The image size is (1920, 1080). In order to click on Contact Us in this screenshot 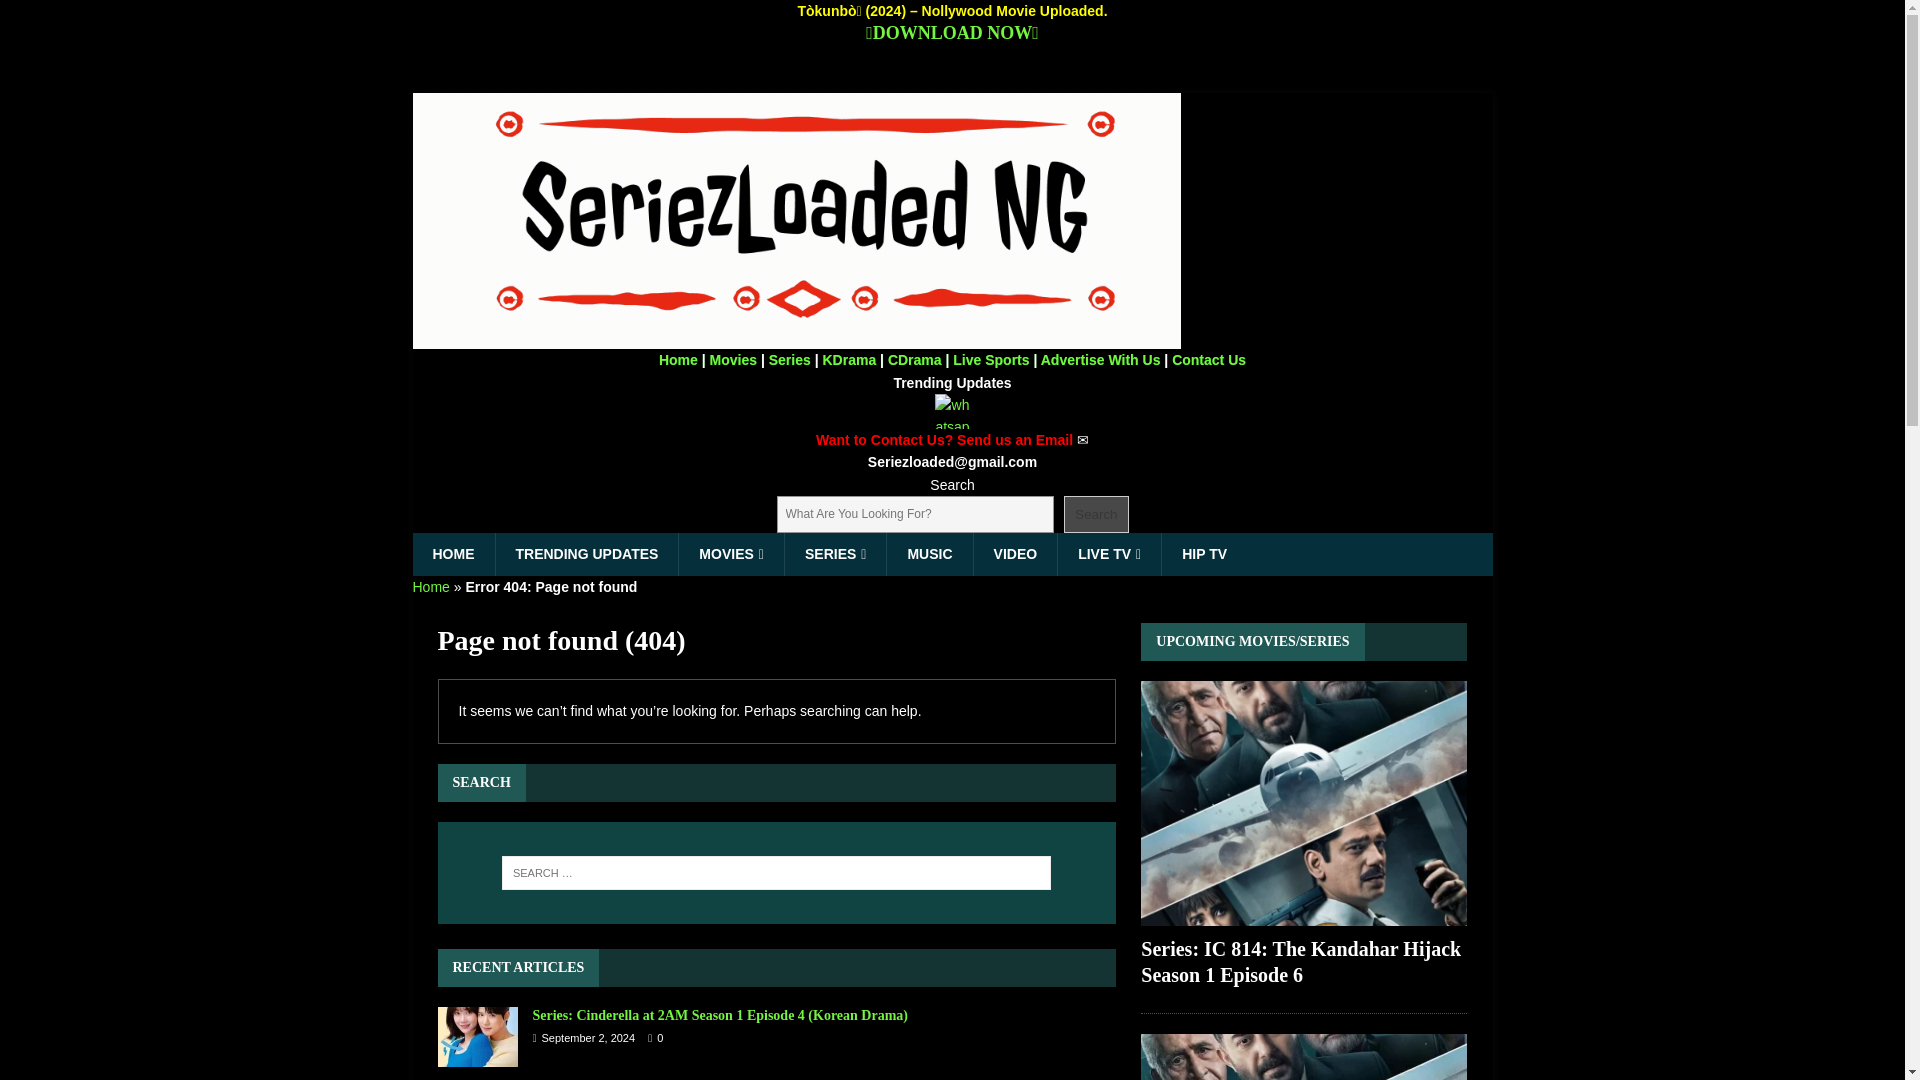, I will do `click(1208, 360)`.